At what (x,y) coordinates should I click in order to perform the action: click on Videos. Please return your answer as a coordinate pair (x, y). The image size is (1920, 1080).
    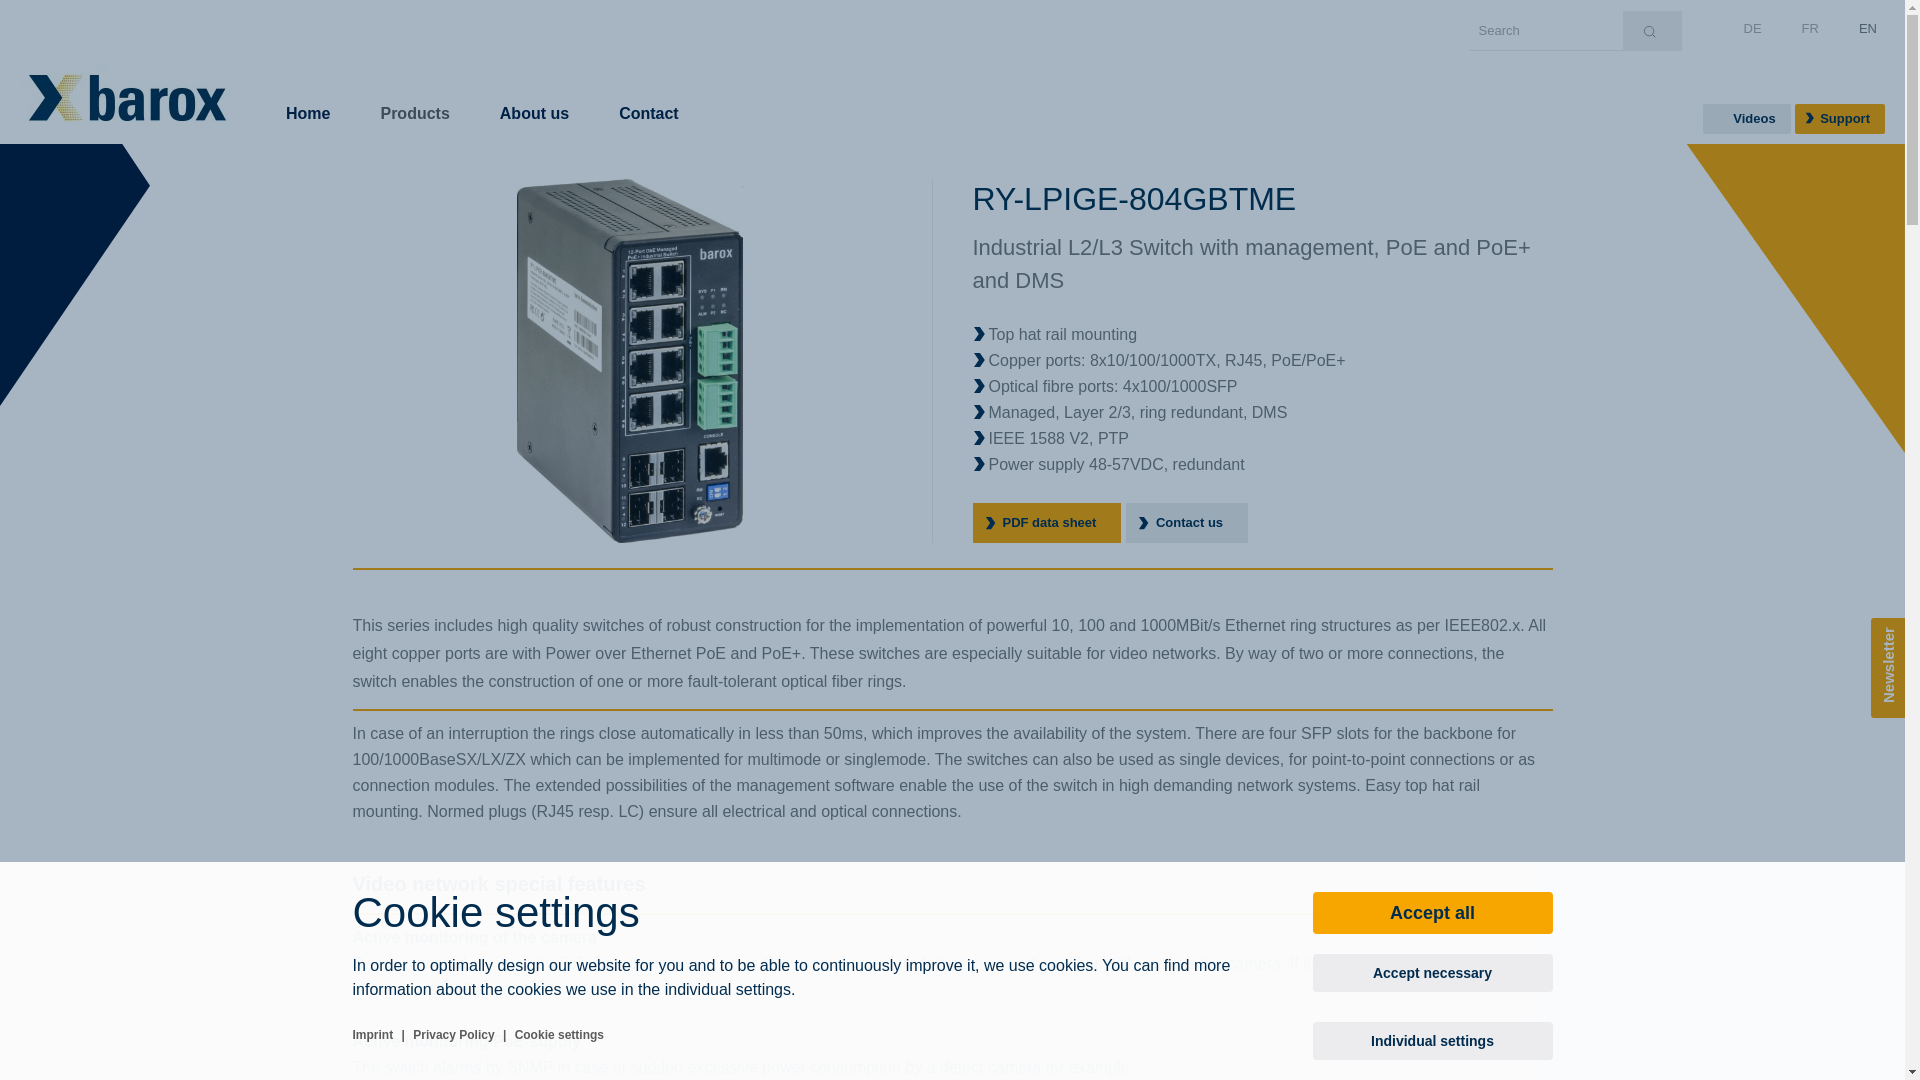
    Looking at the image, I should click on (1747, 119).